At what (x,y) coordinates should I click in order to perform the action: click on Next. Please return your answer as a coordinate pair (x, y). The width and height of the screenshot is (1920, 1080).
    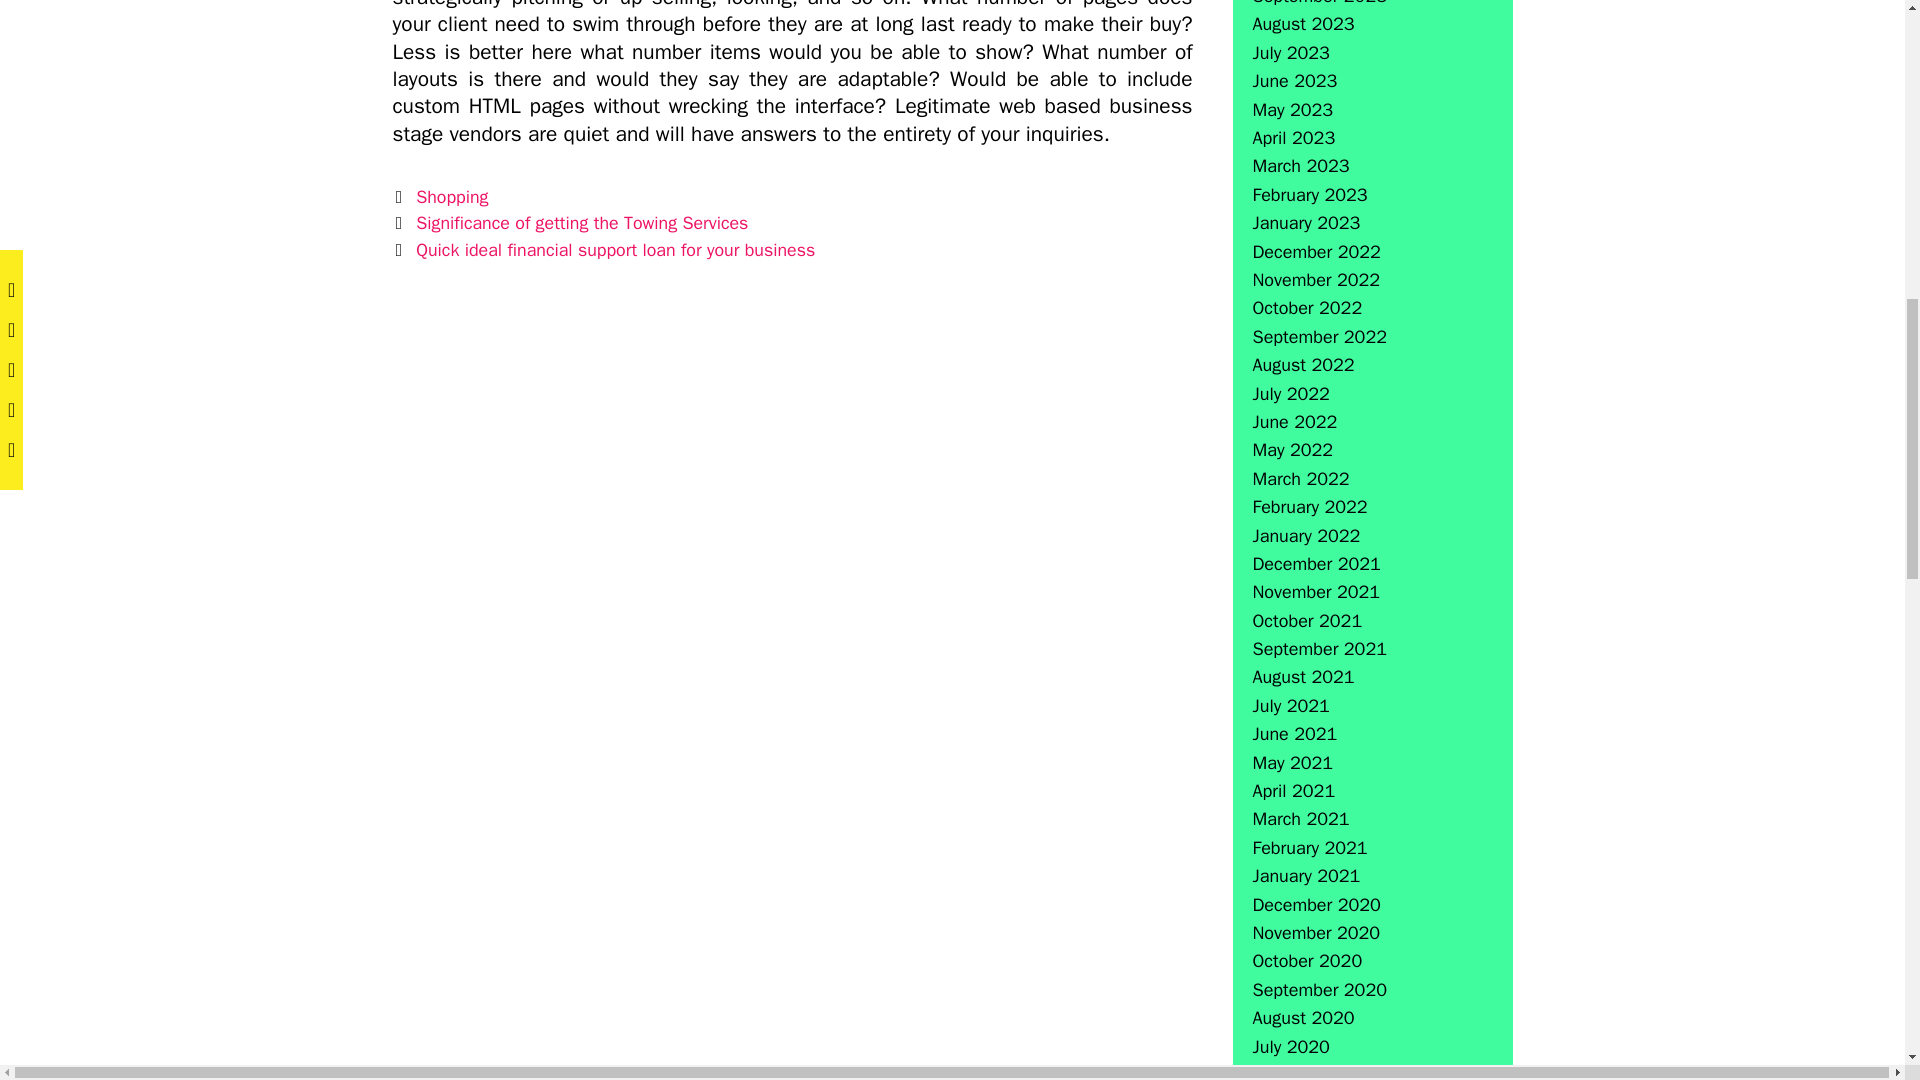
    Looking at the image, I should click on (602, 250).